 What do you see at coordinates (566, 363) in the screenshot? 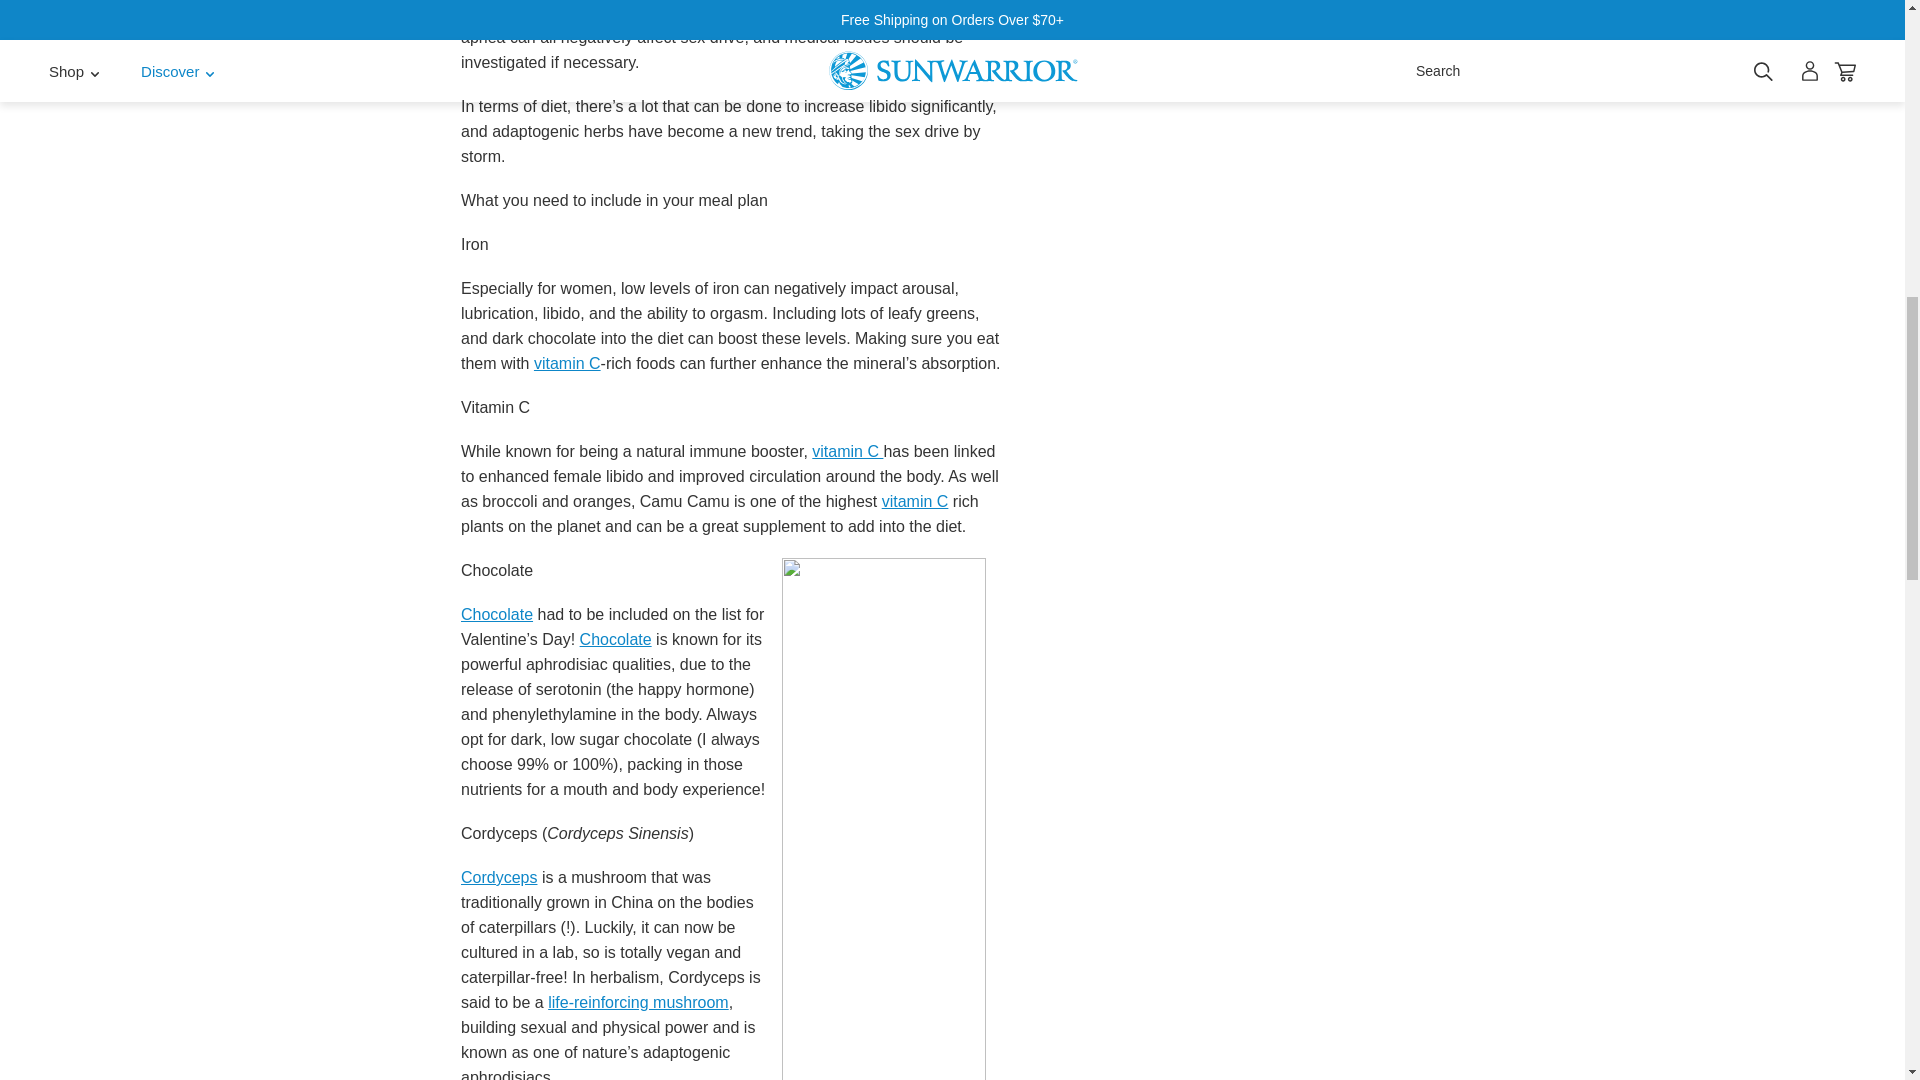
I see `sunwarrior, vitamin c` at bounding box center [566, 363].